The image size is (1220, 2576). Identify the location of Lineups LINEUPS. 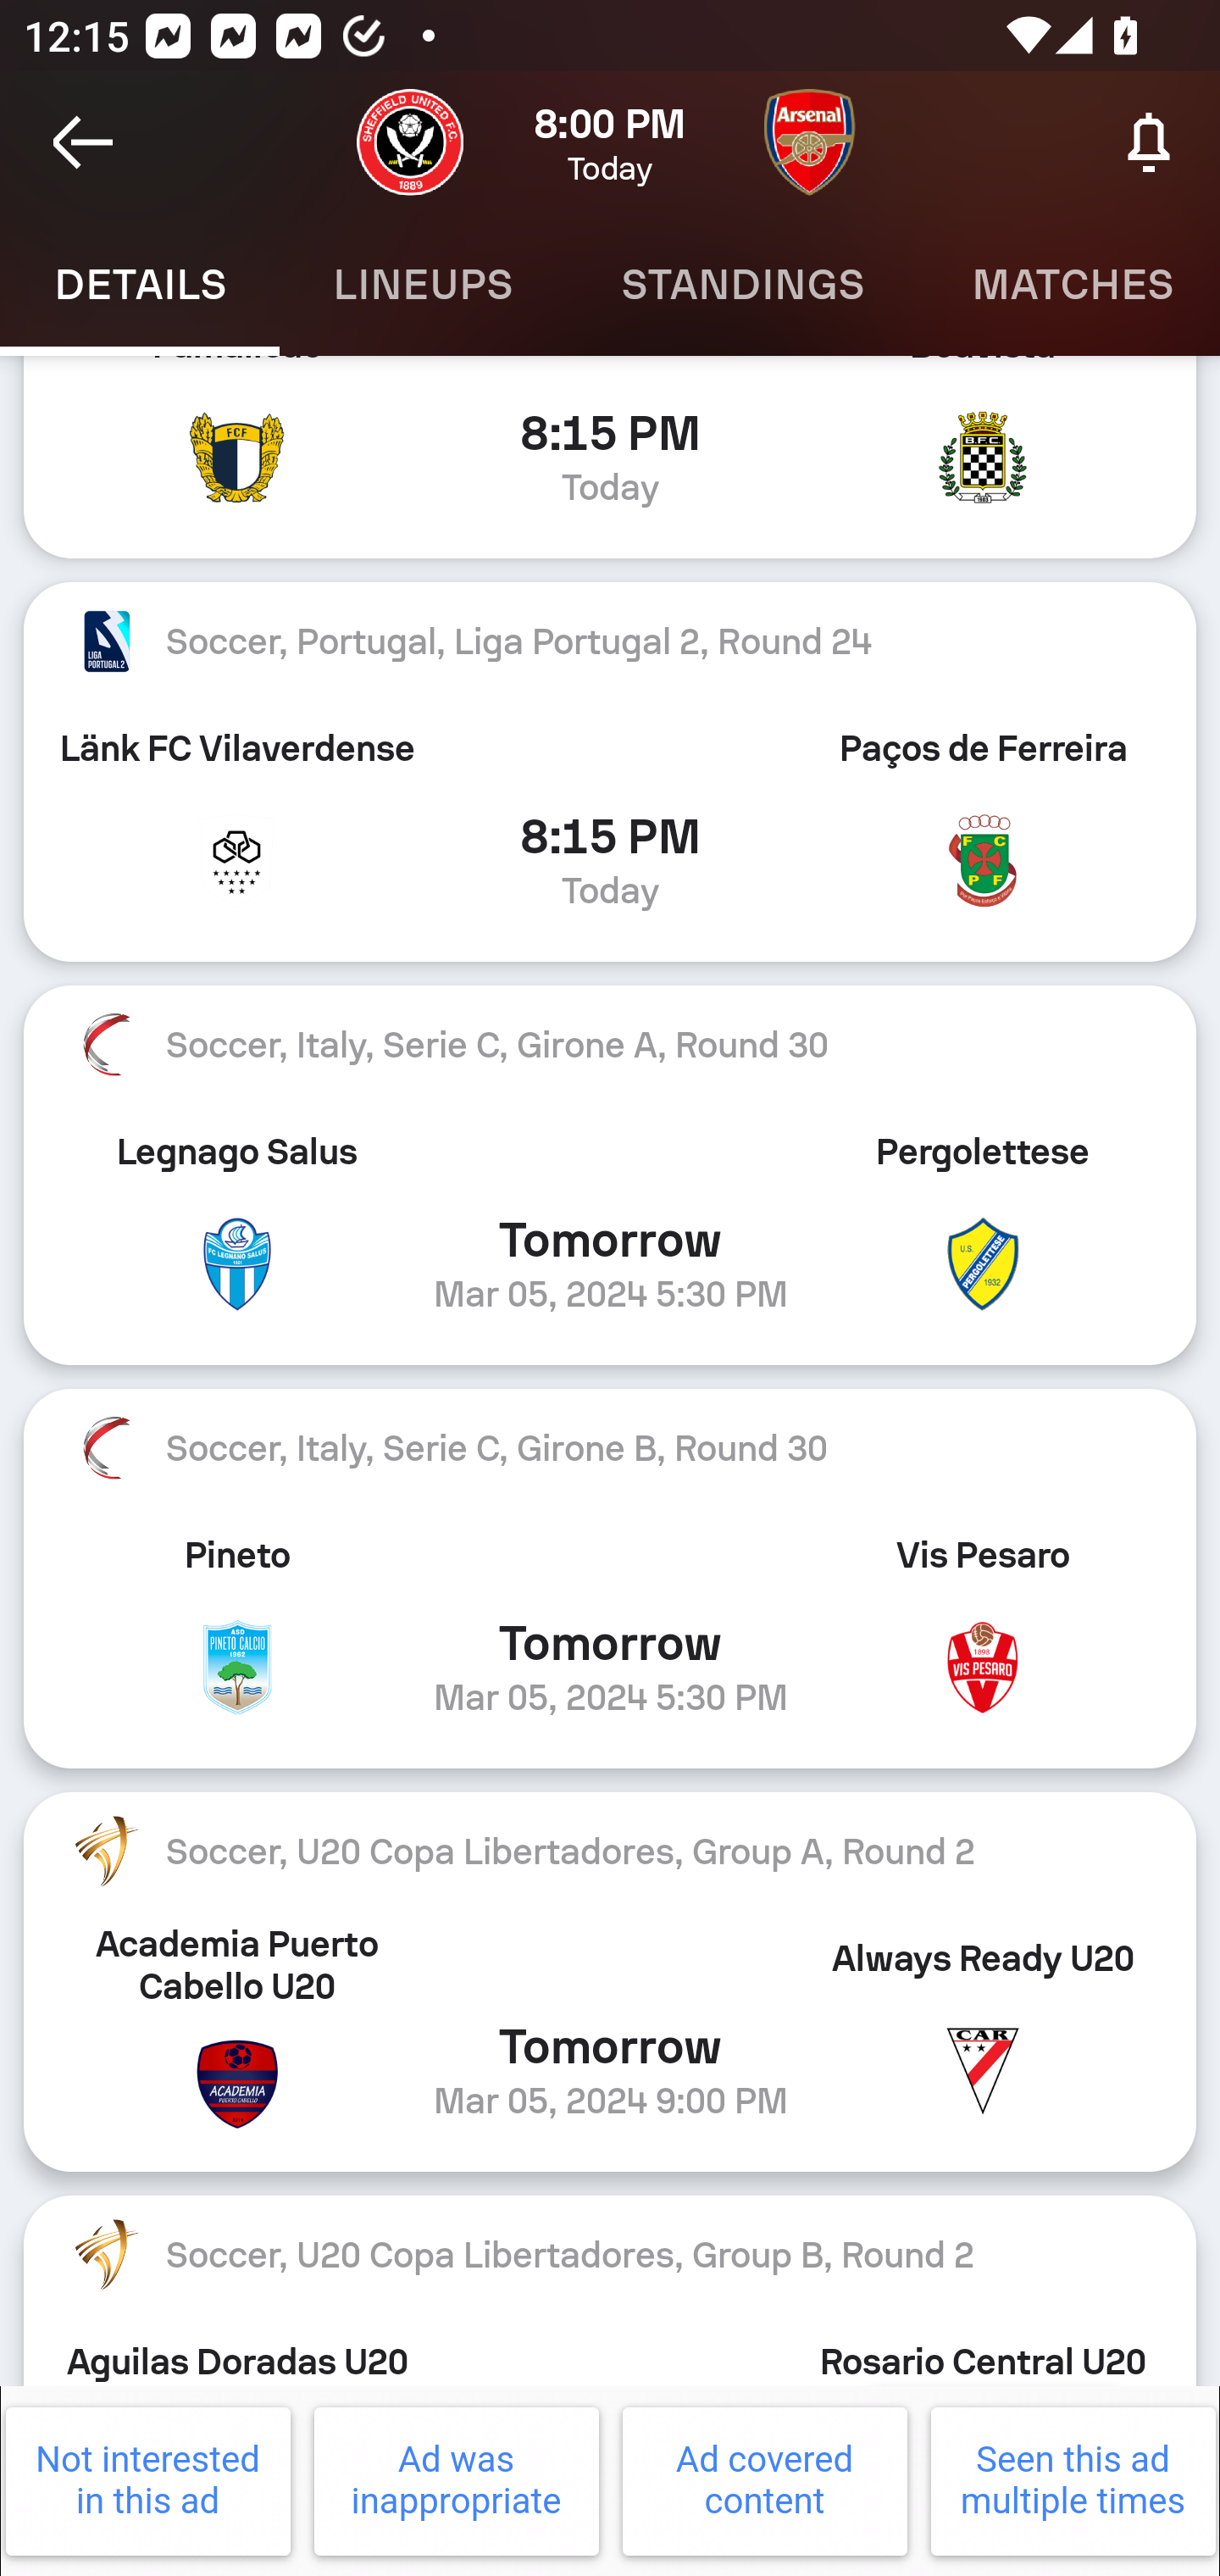
(423, 285).